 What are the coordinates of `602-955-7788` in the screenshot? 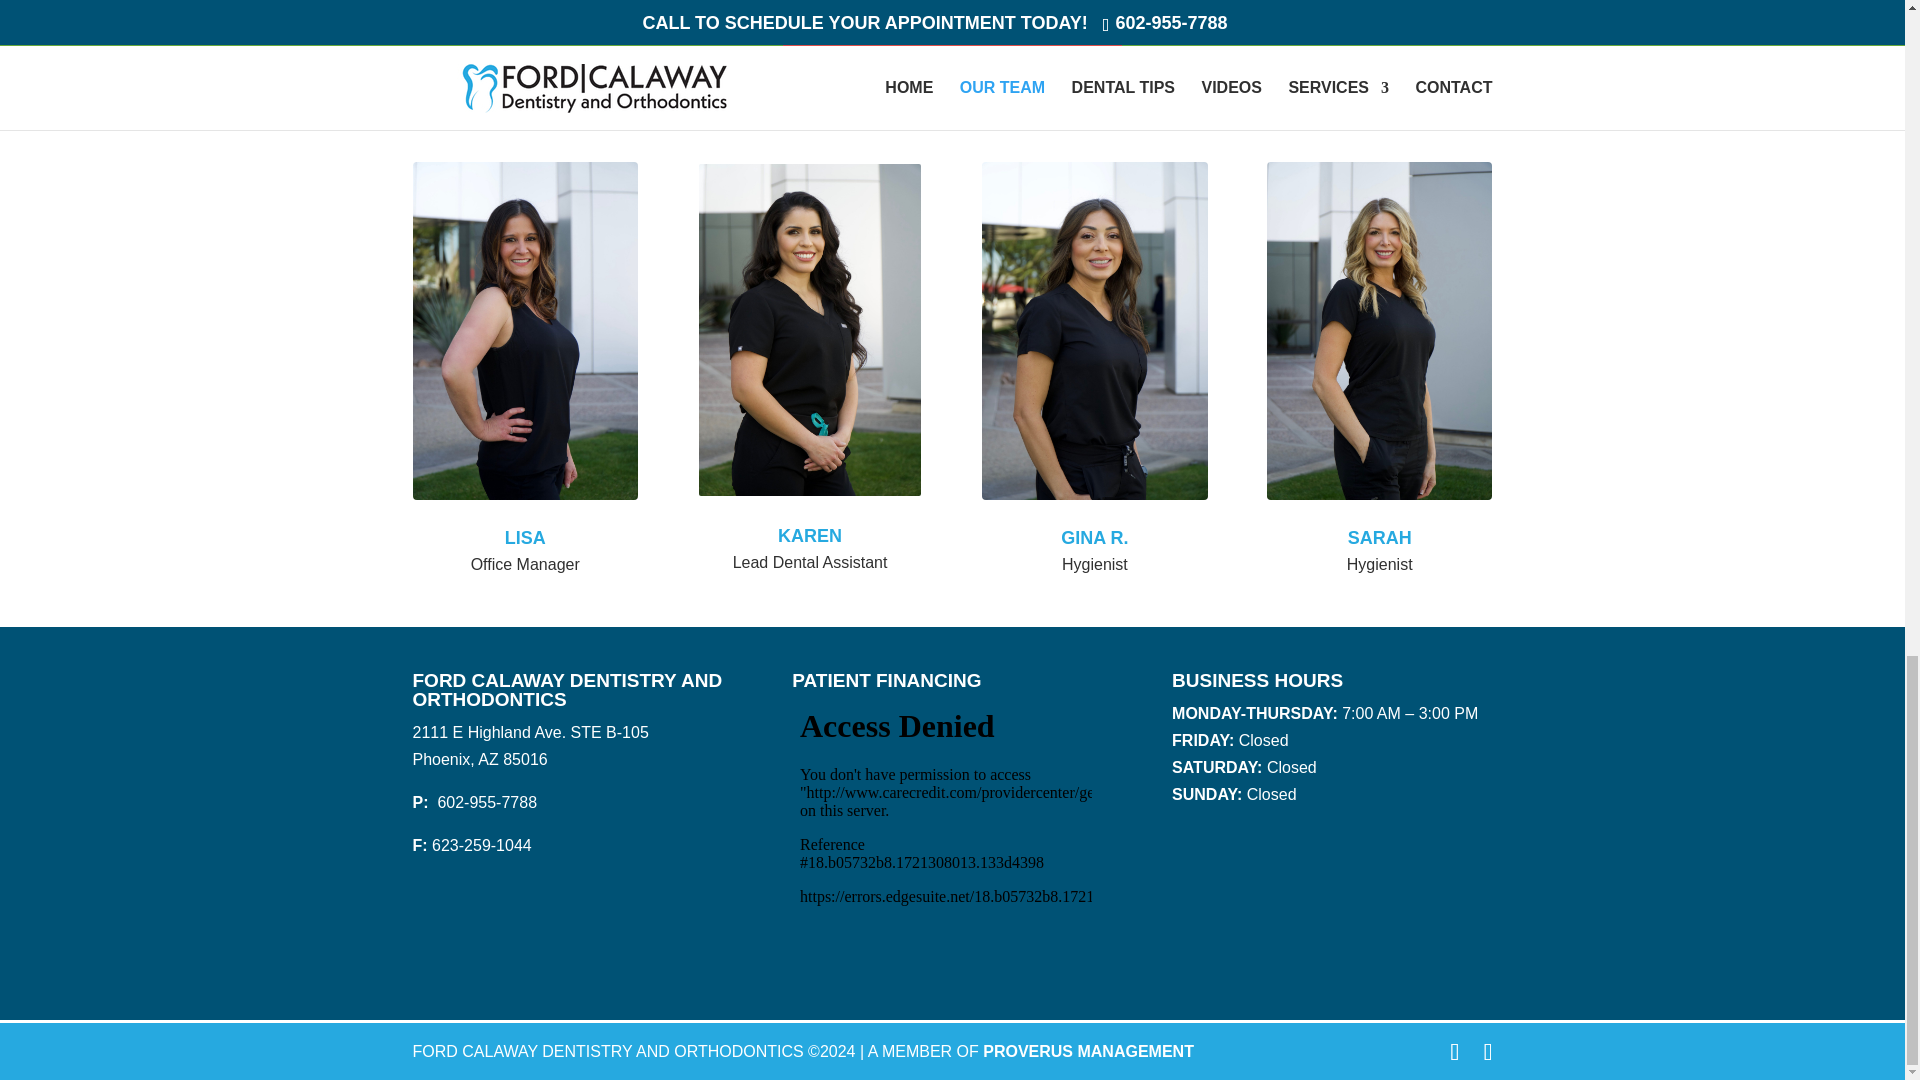 It's located at (485, 802).